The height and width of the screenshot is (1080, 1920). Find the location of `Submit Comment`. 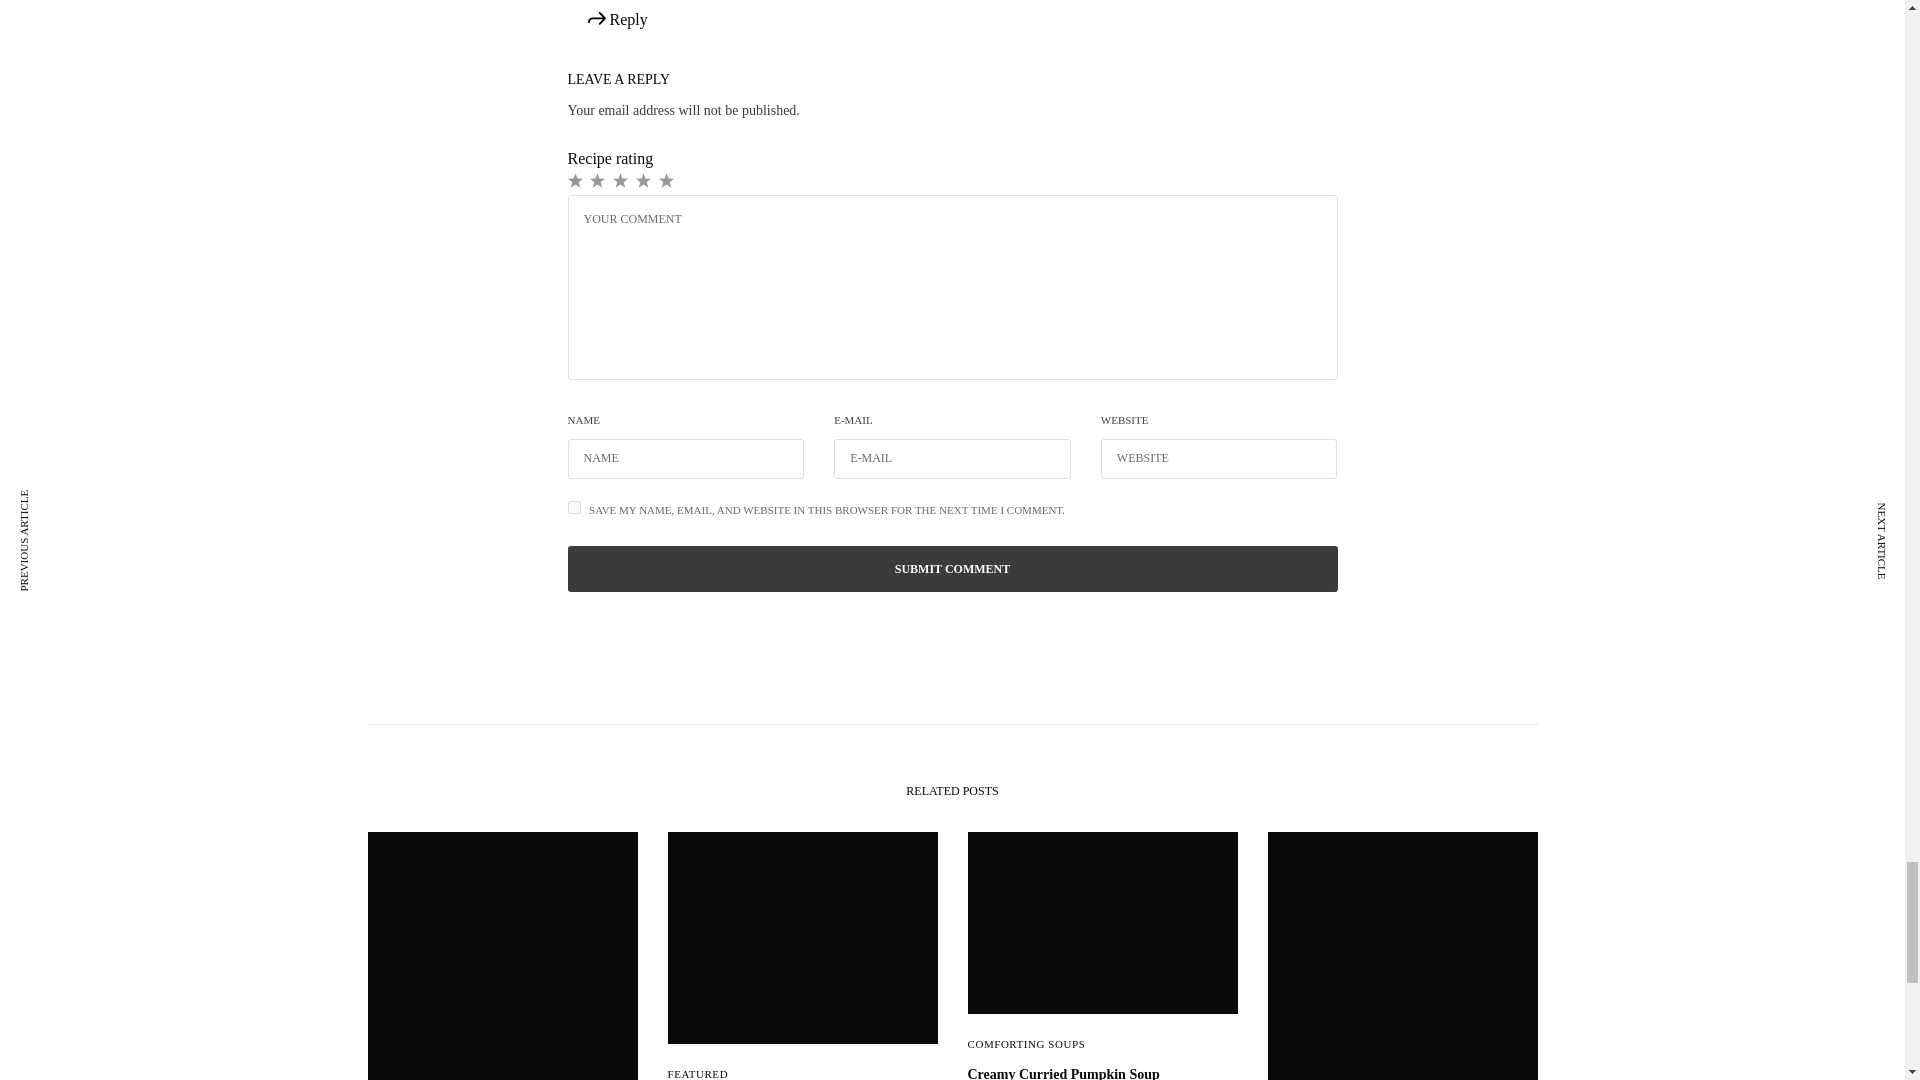

Submit Comment is located at coordinates (953, 568).